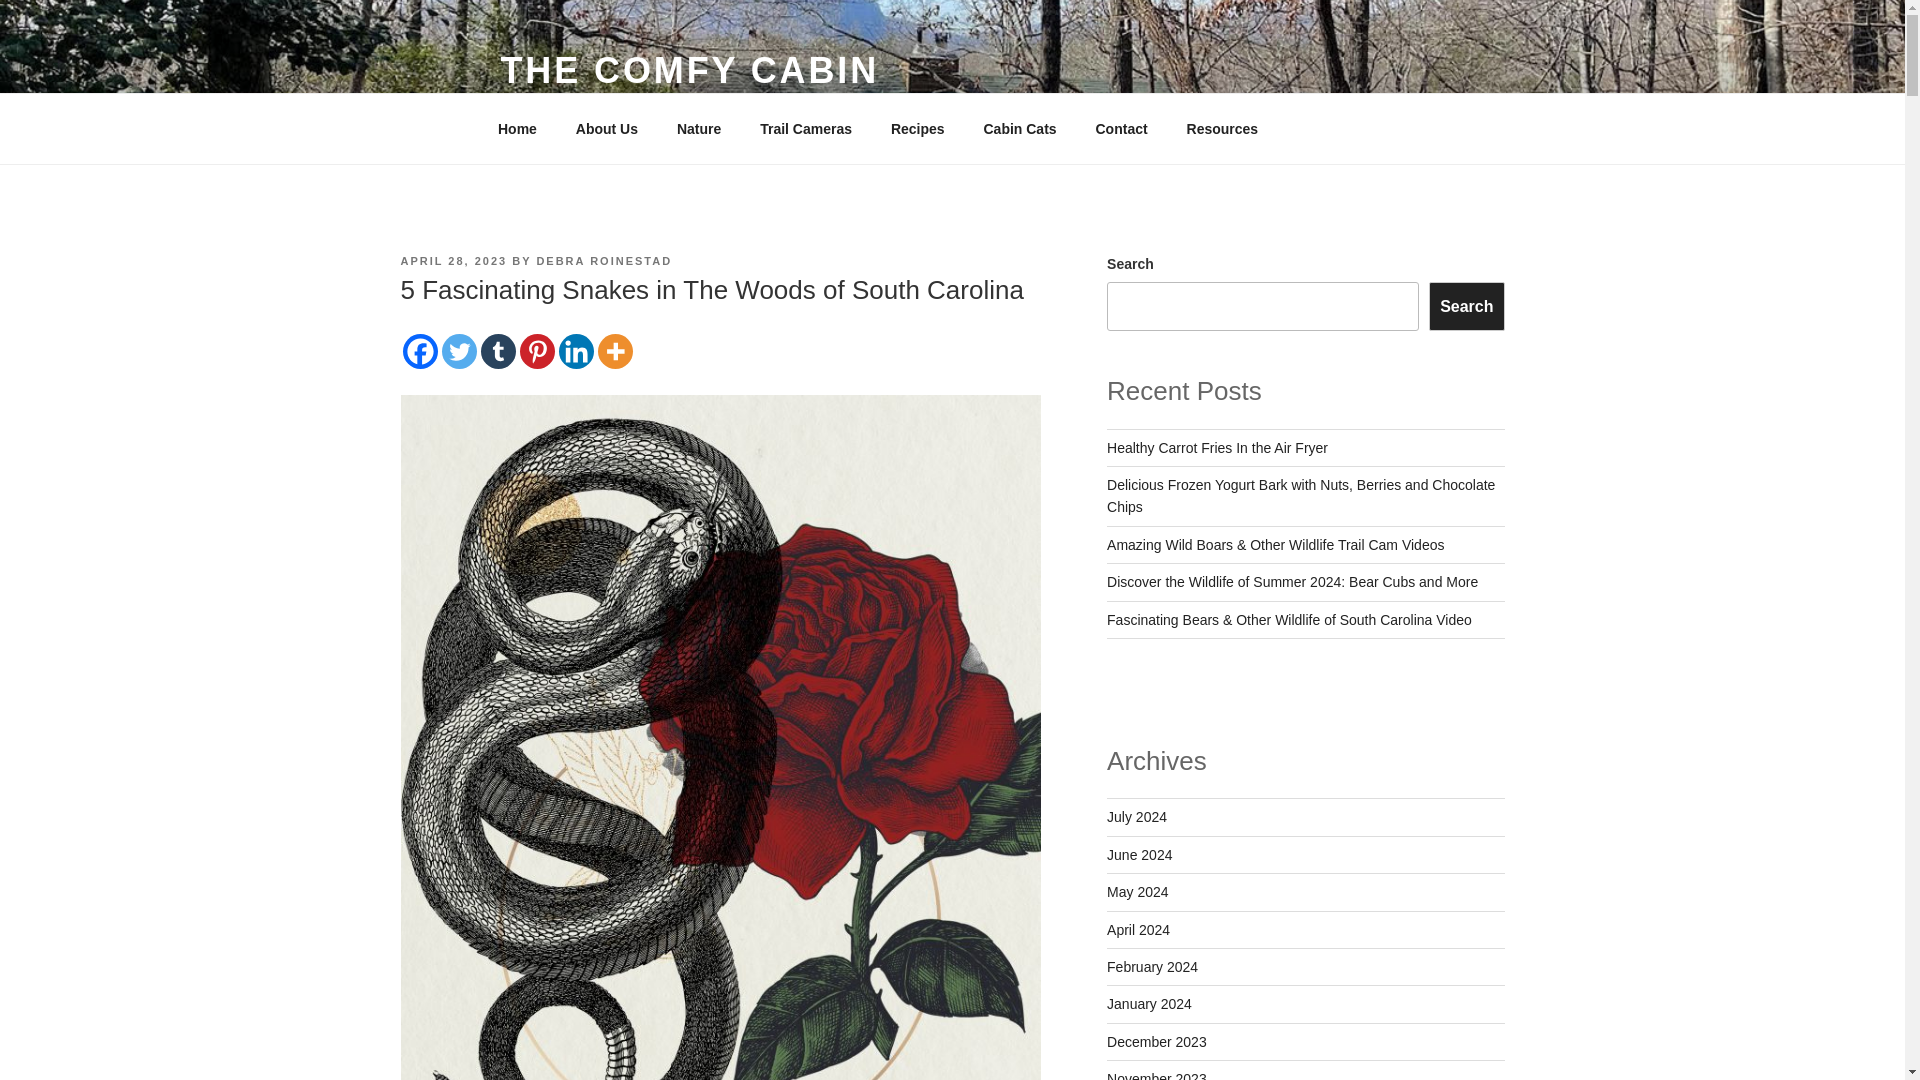 The image size is (1920, 1080). I want to click on Home, so click(517, 128).